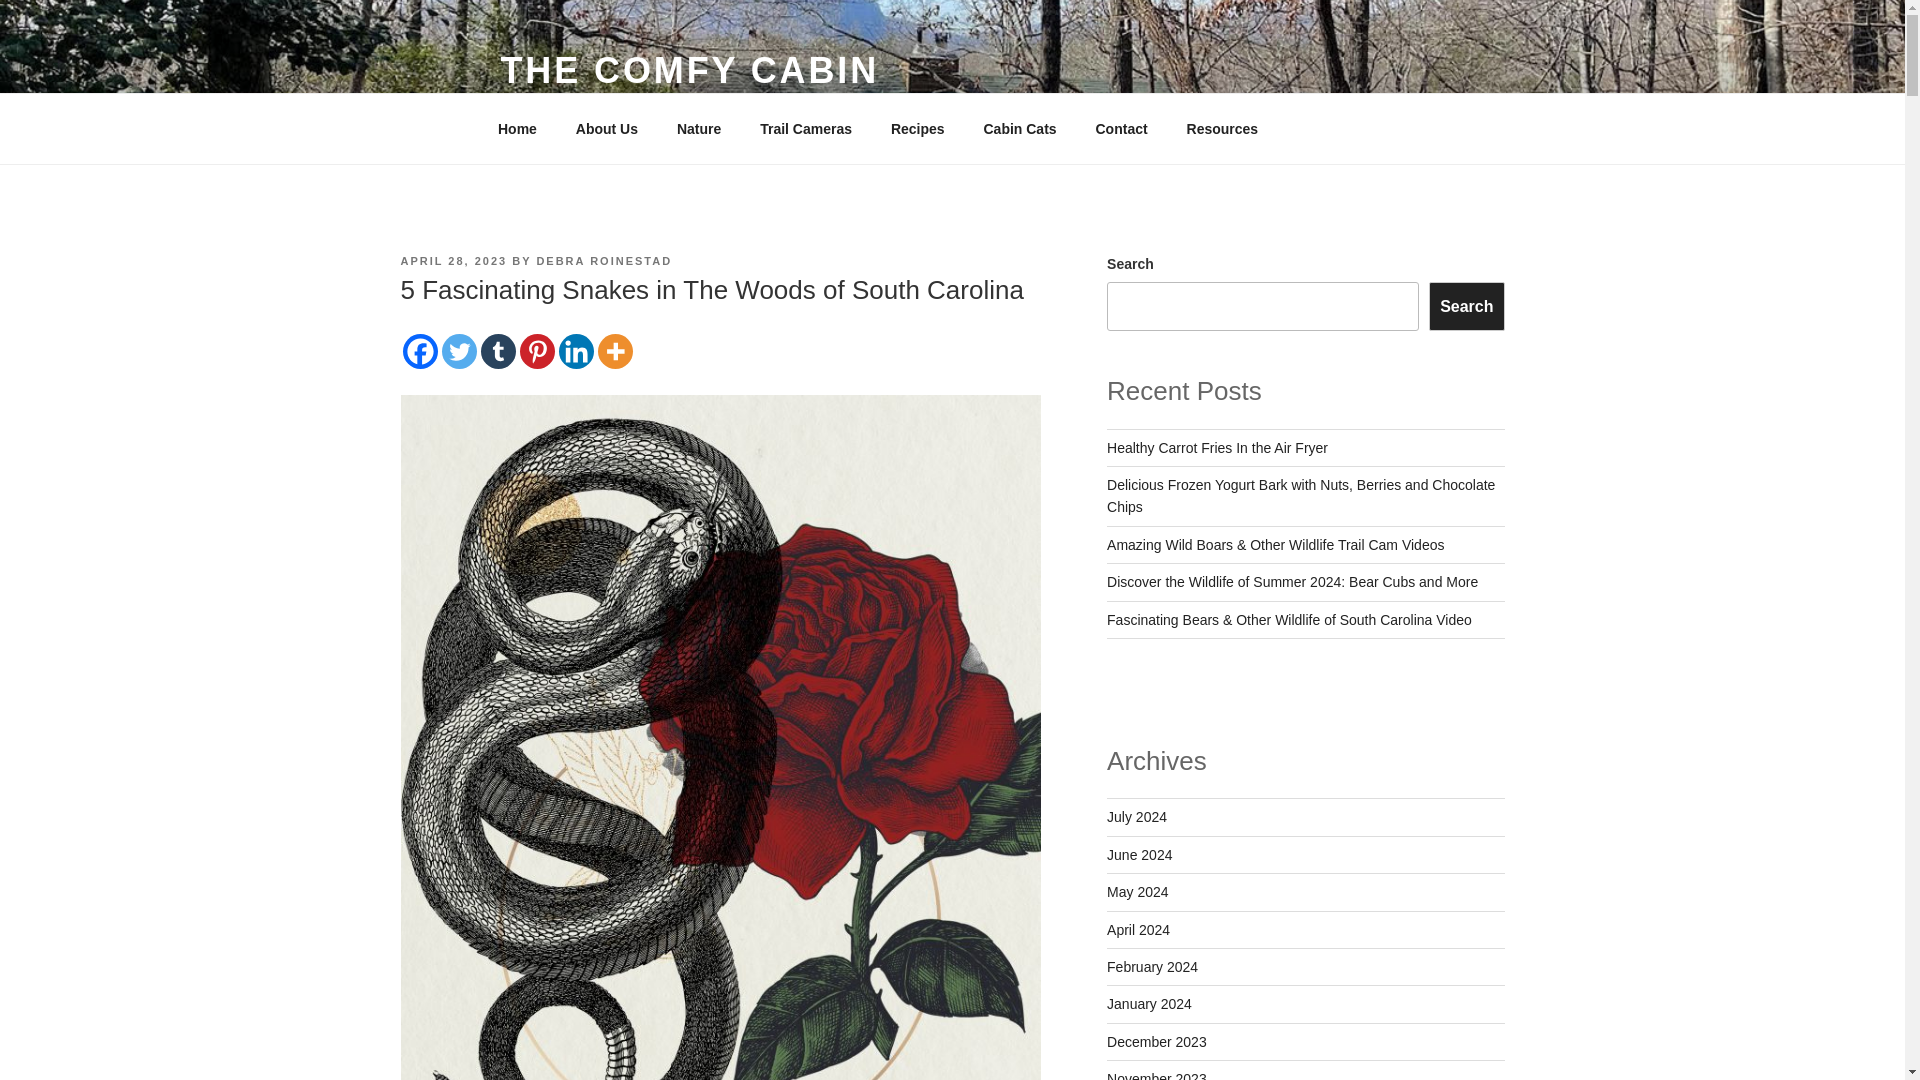 The image size is (1920, 1080). I want to click on Home, so click(517, 128).